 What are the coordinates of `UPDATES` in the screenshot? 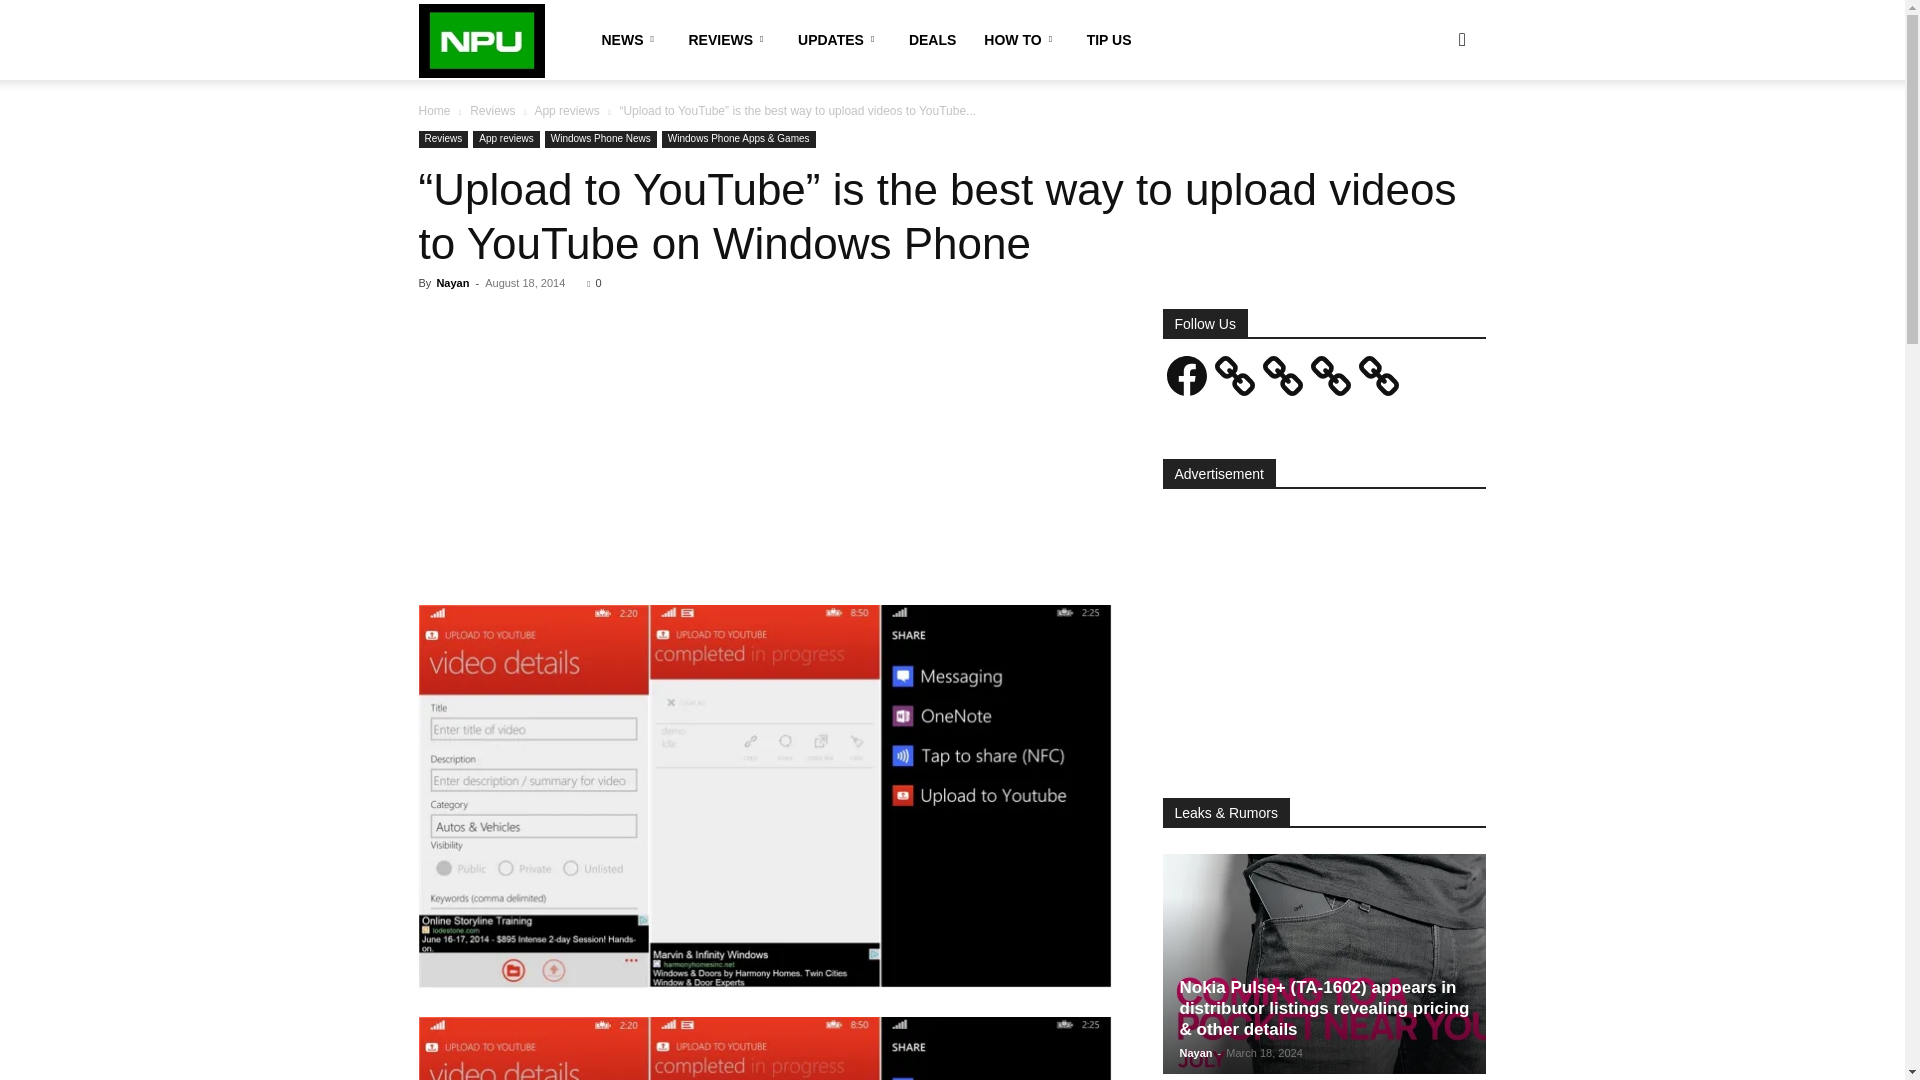 It's located at (838, 40).